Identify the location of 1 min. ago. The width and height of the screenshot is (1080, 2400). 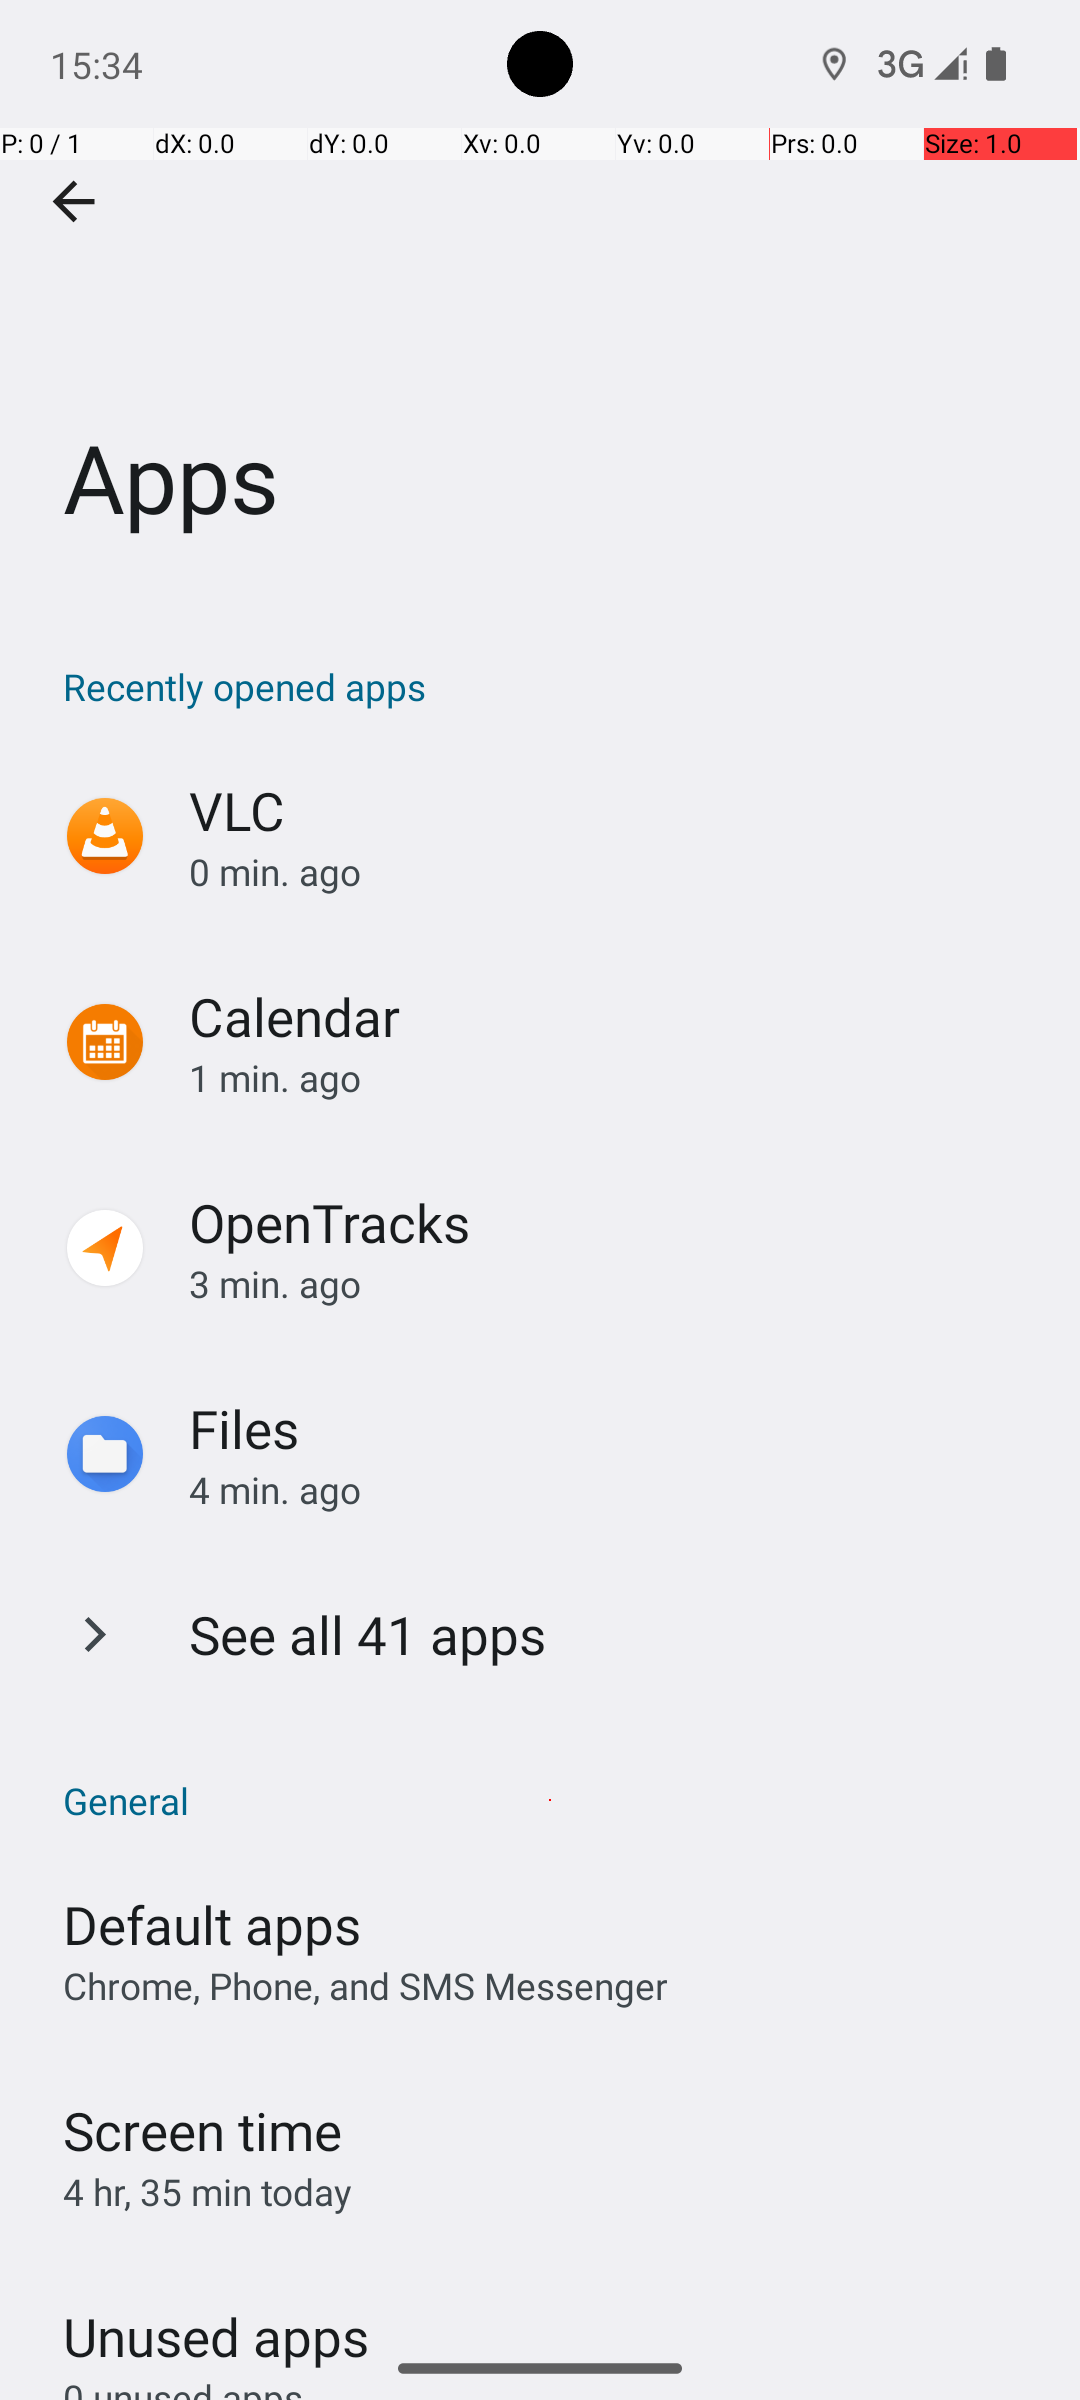
(614, 1078).